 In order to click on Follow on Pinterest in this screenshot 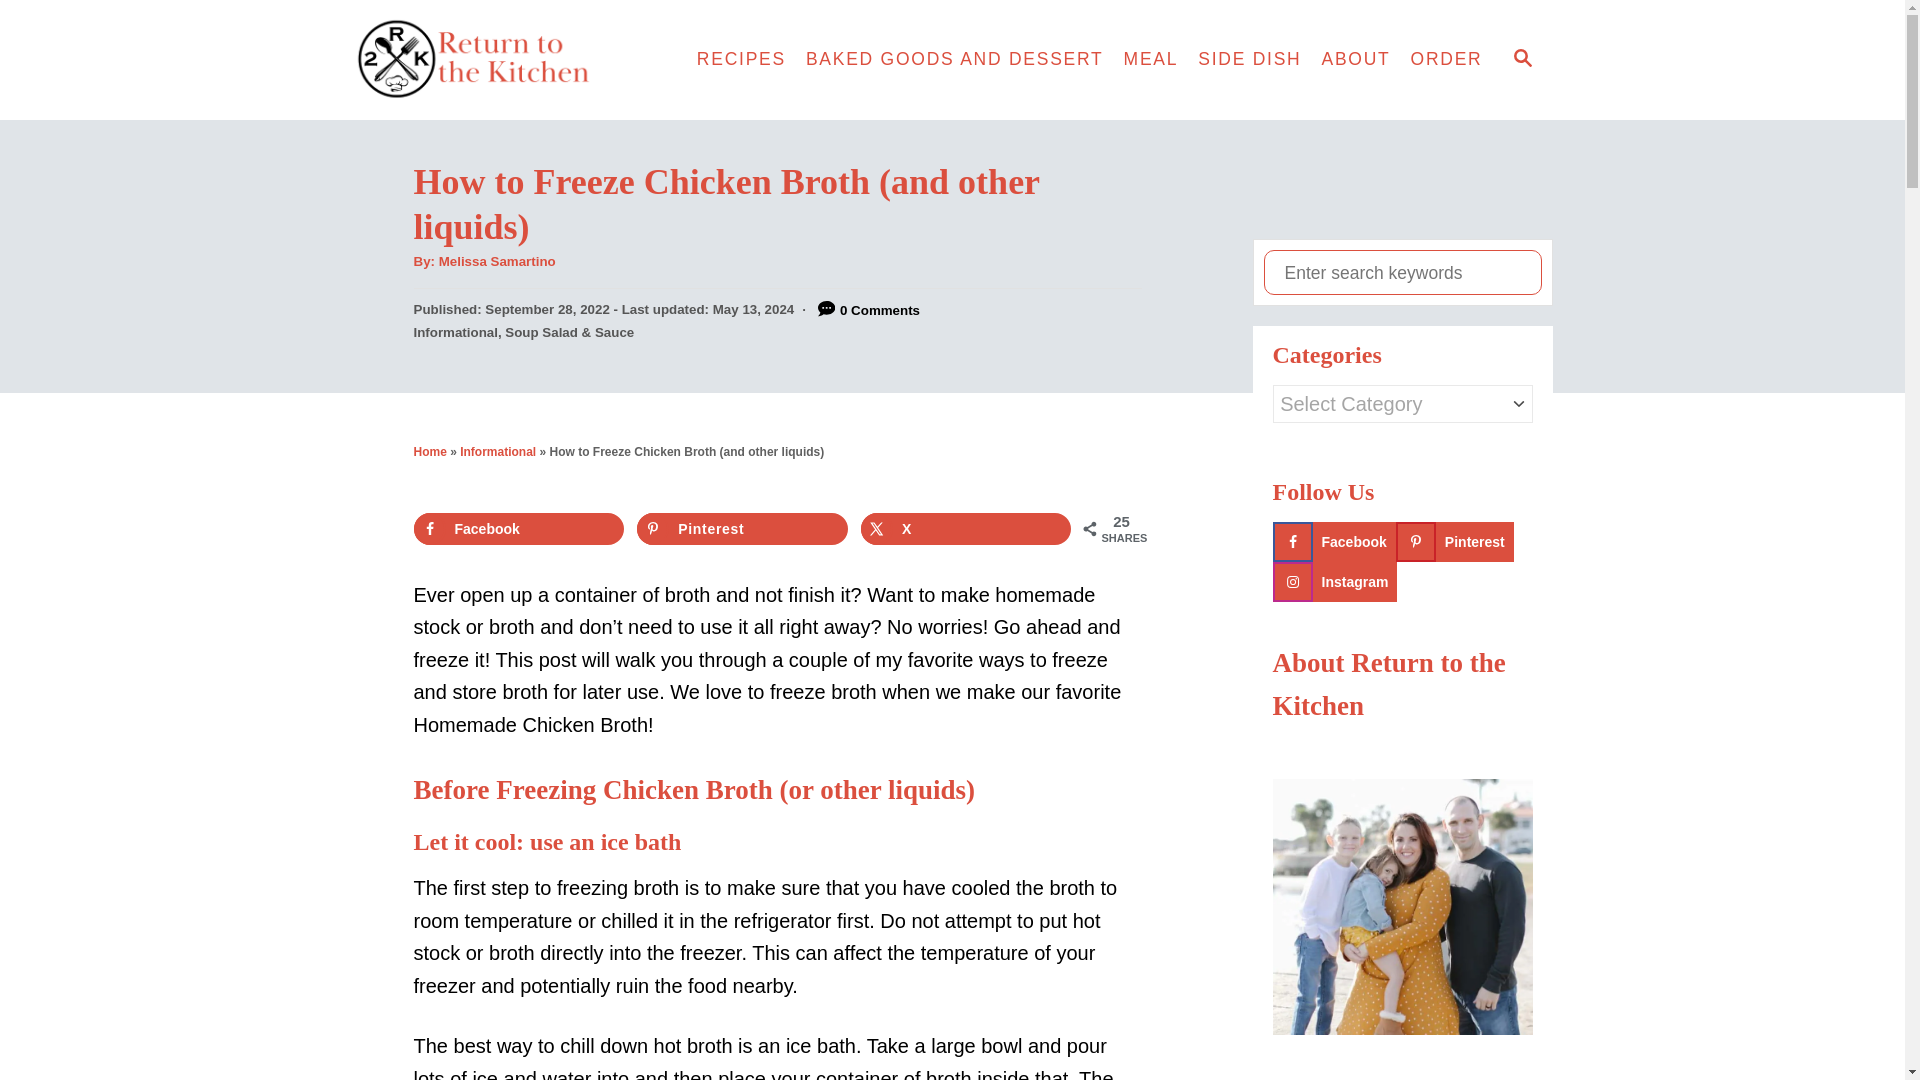, I will do `click(1454, 541)`.